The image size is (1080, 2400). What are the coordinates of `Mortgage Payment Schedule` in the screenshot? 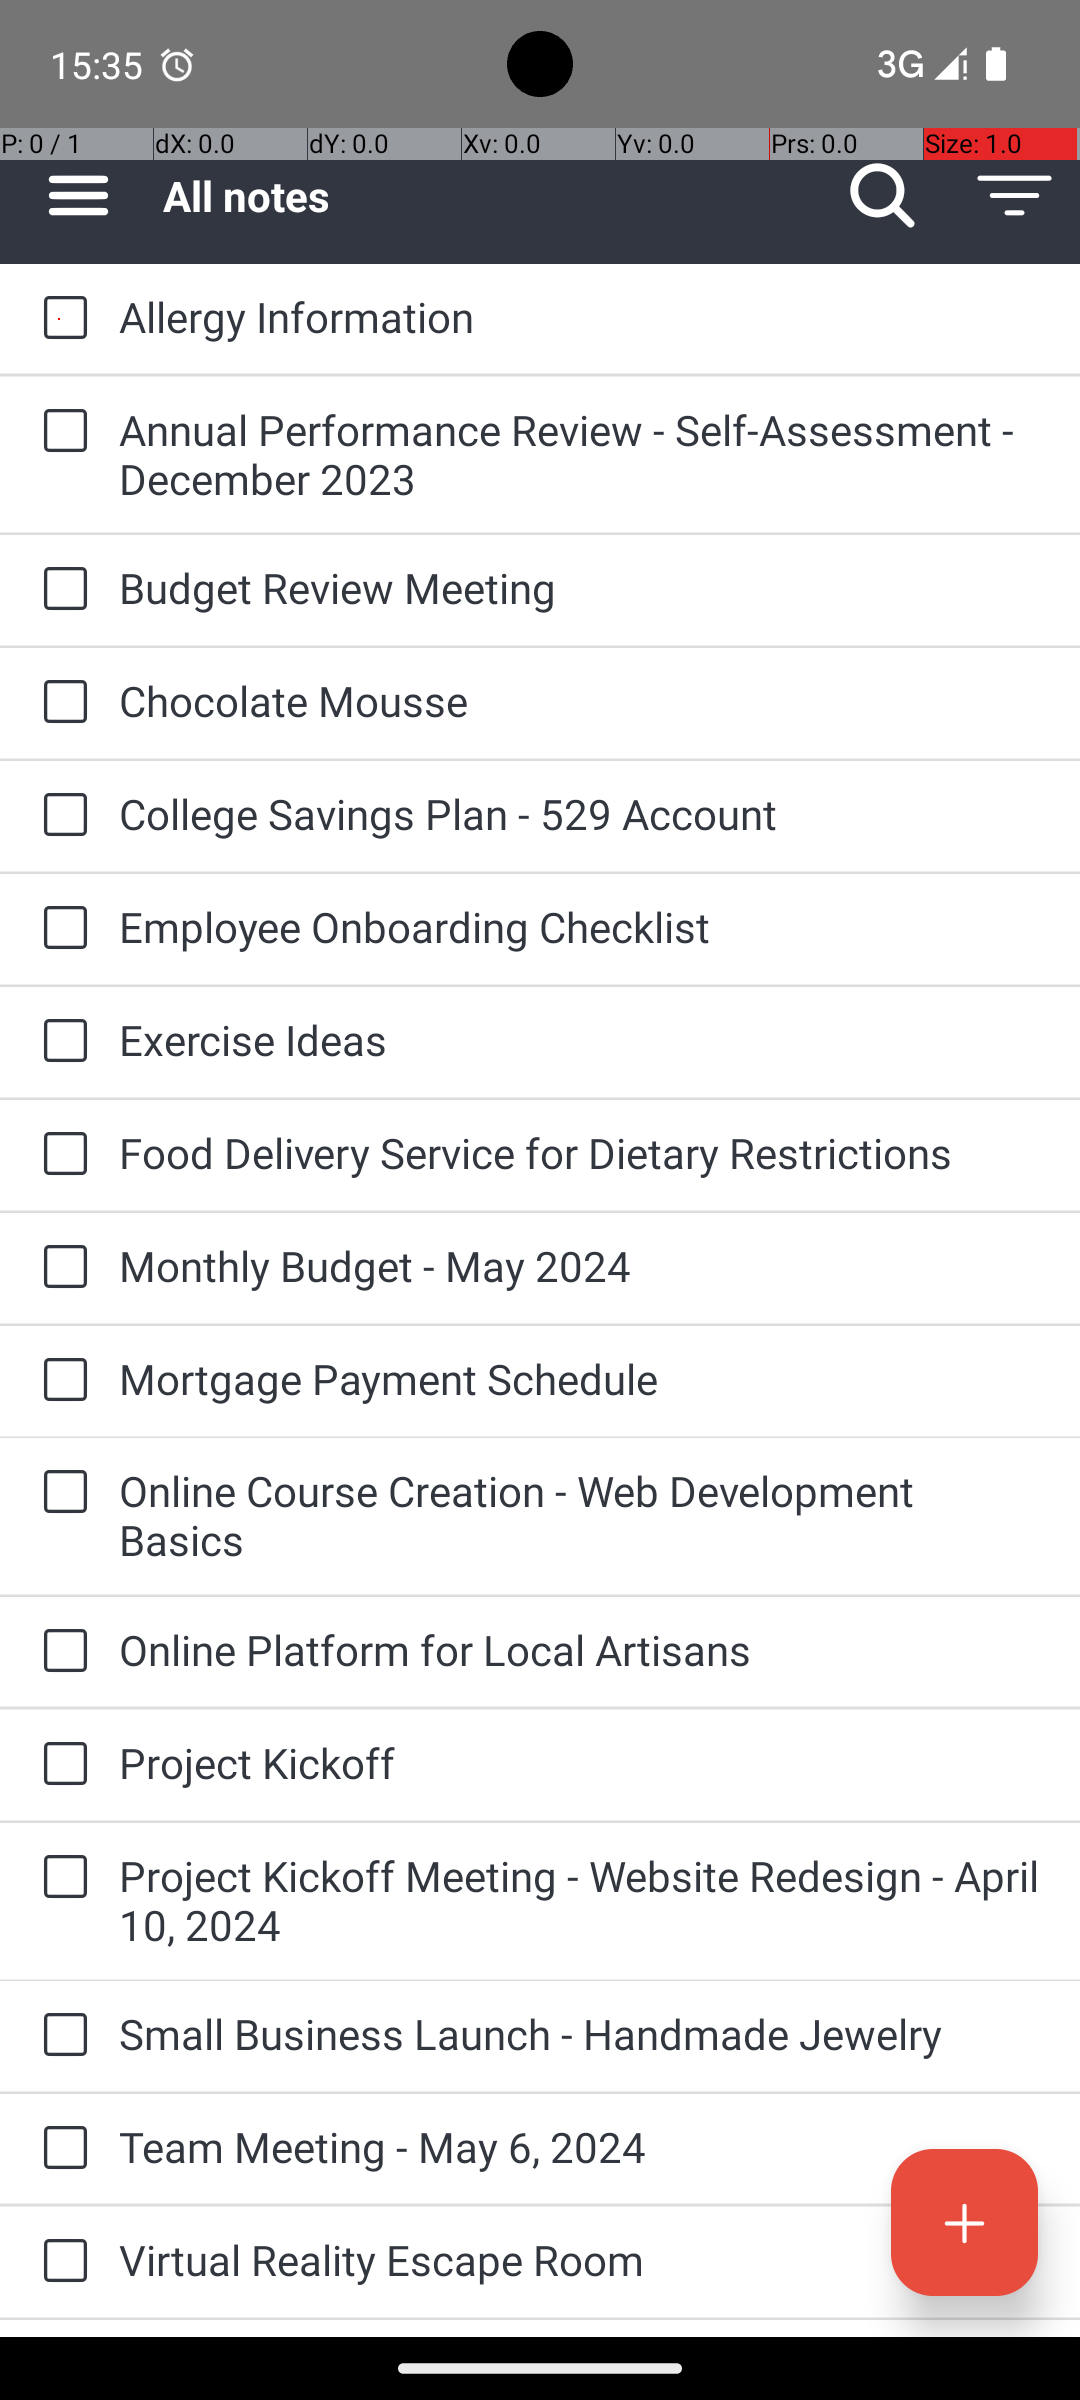 It's located at (580, 1378).